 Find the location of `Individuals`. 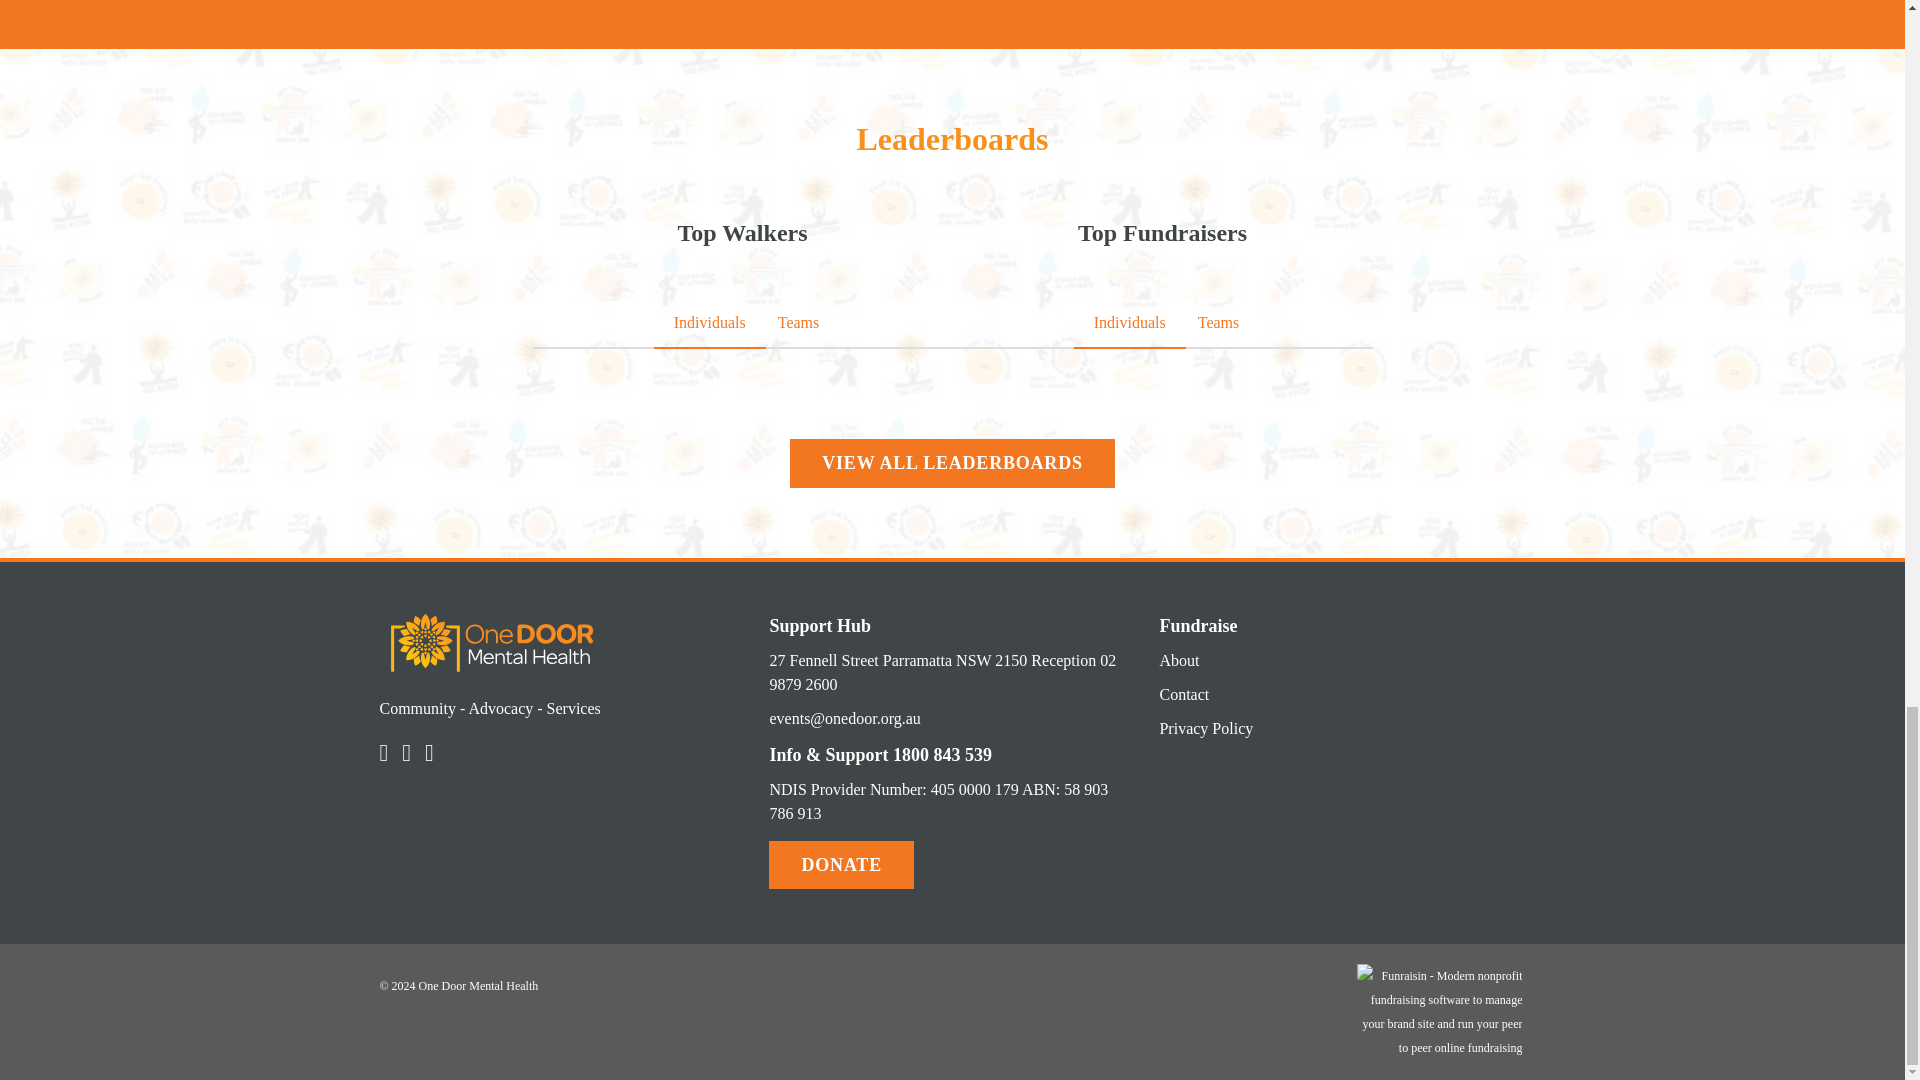

Individuals is located at coordinates (1130, 322).